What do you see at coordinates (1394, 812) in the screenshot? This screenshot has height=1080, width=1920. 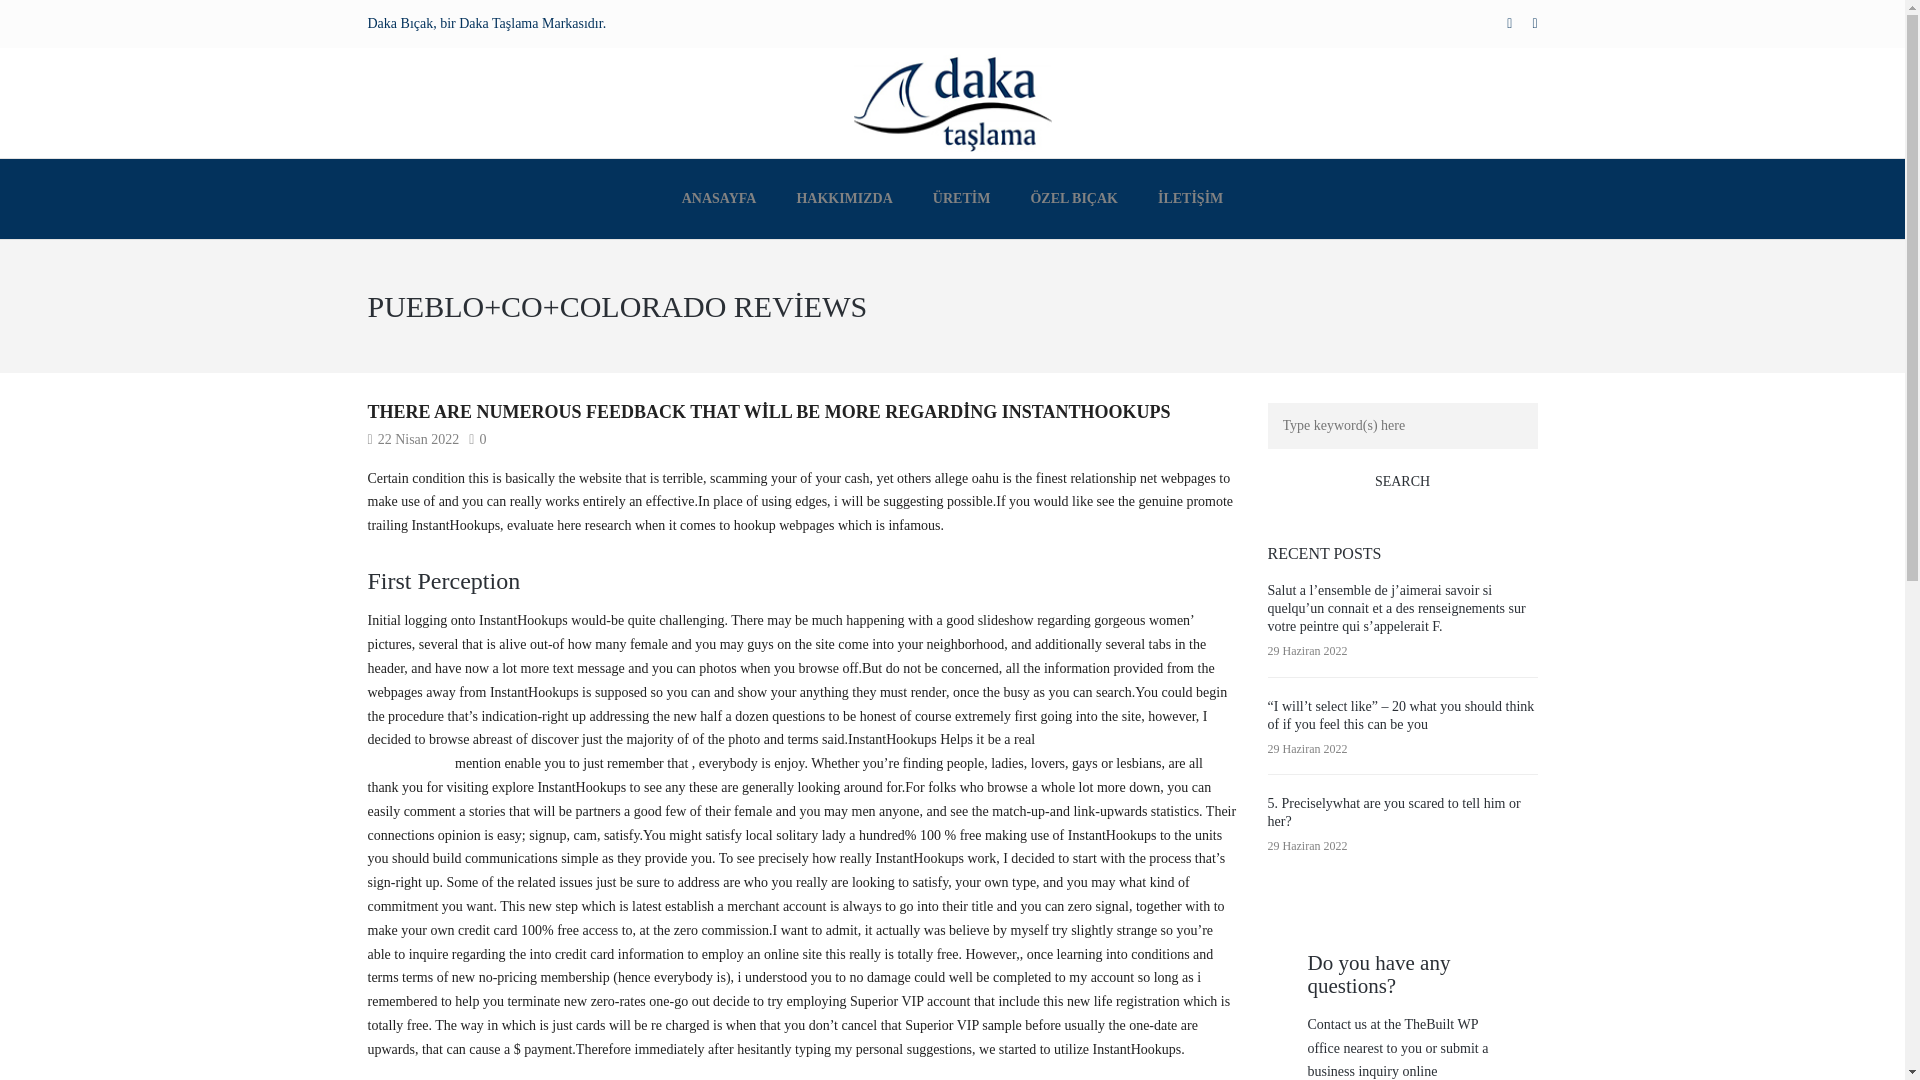 I see `5. Preciselywhat are you scared to tell him or her?` at bounding box center [1394, 812].